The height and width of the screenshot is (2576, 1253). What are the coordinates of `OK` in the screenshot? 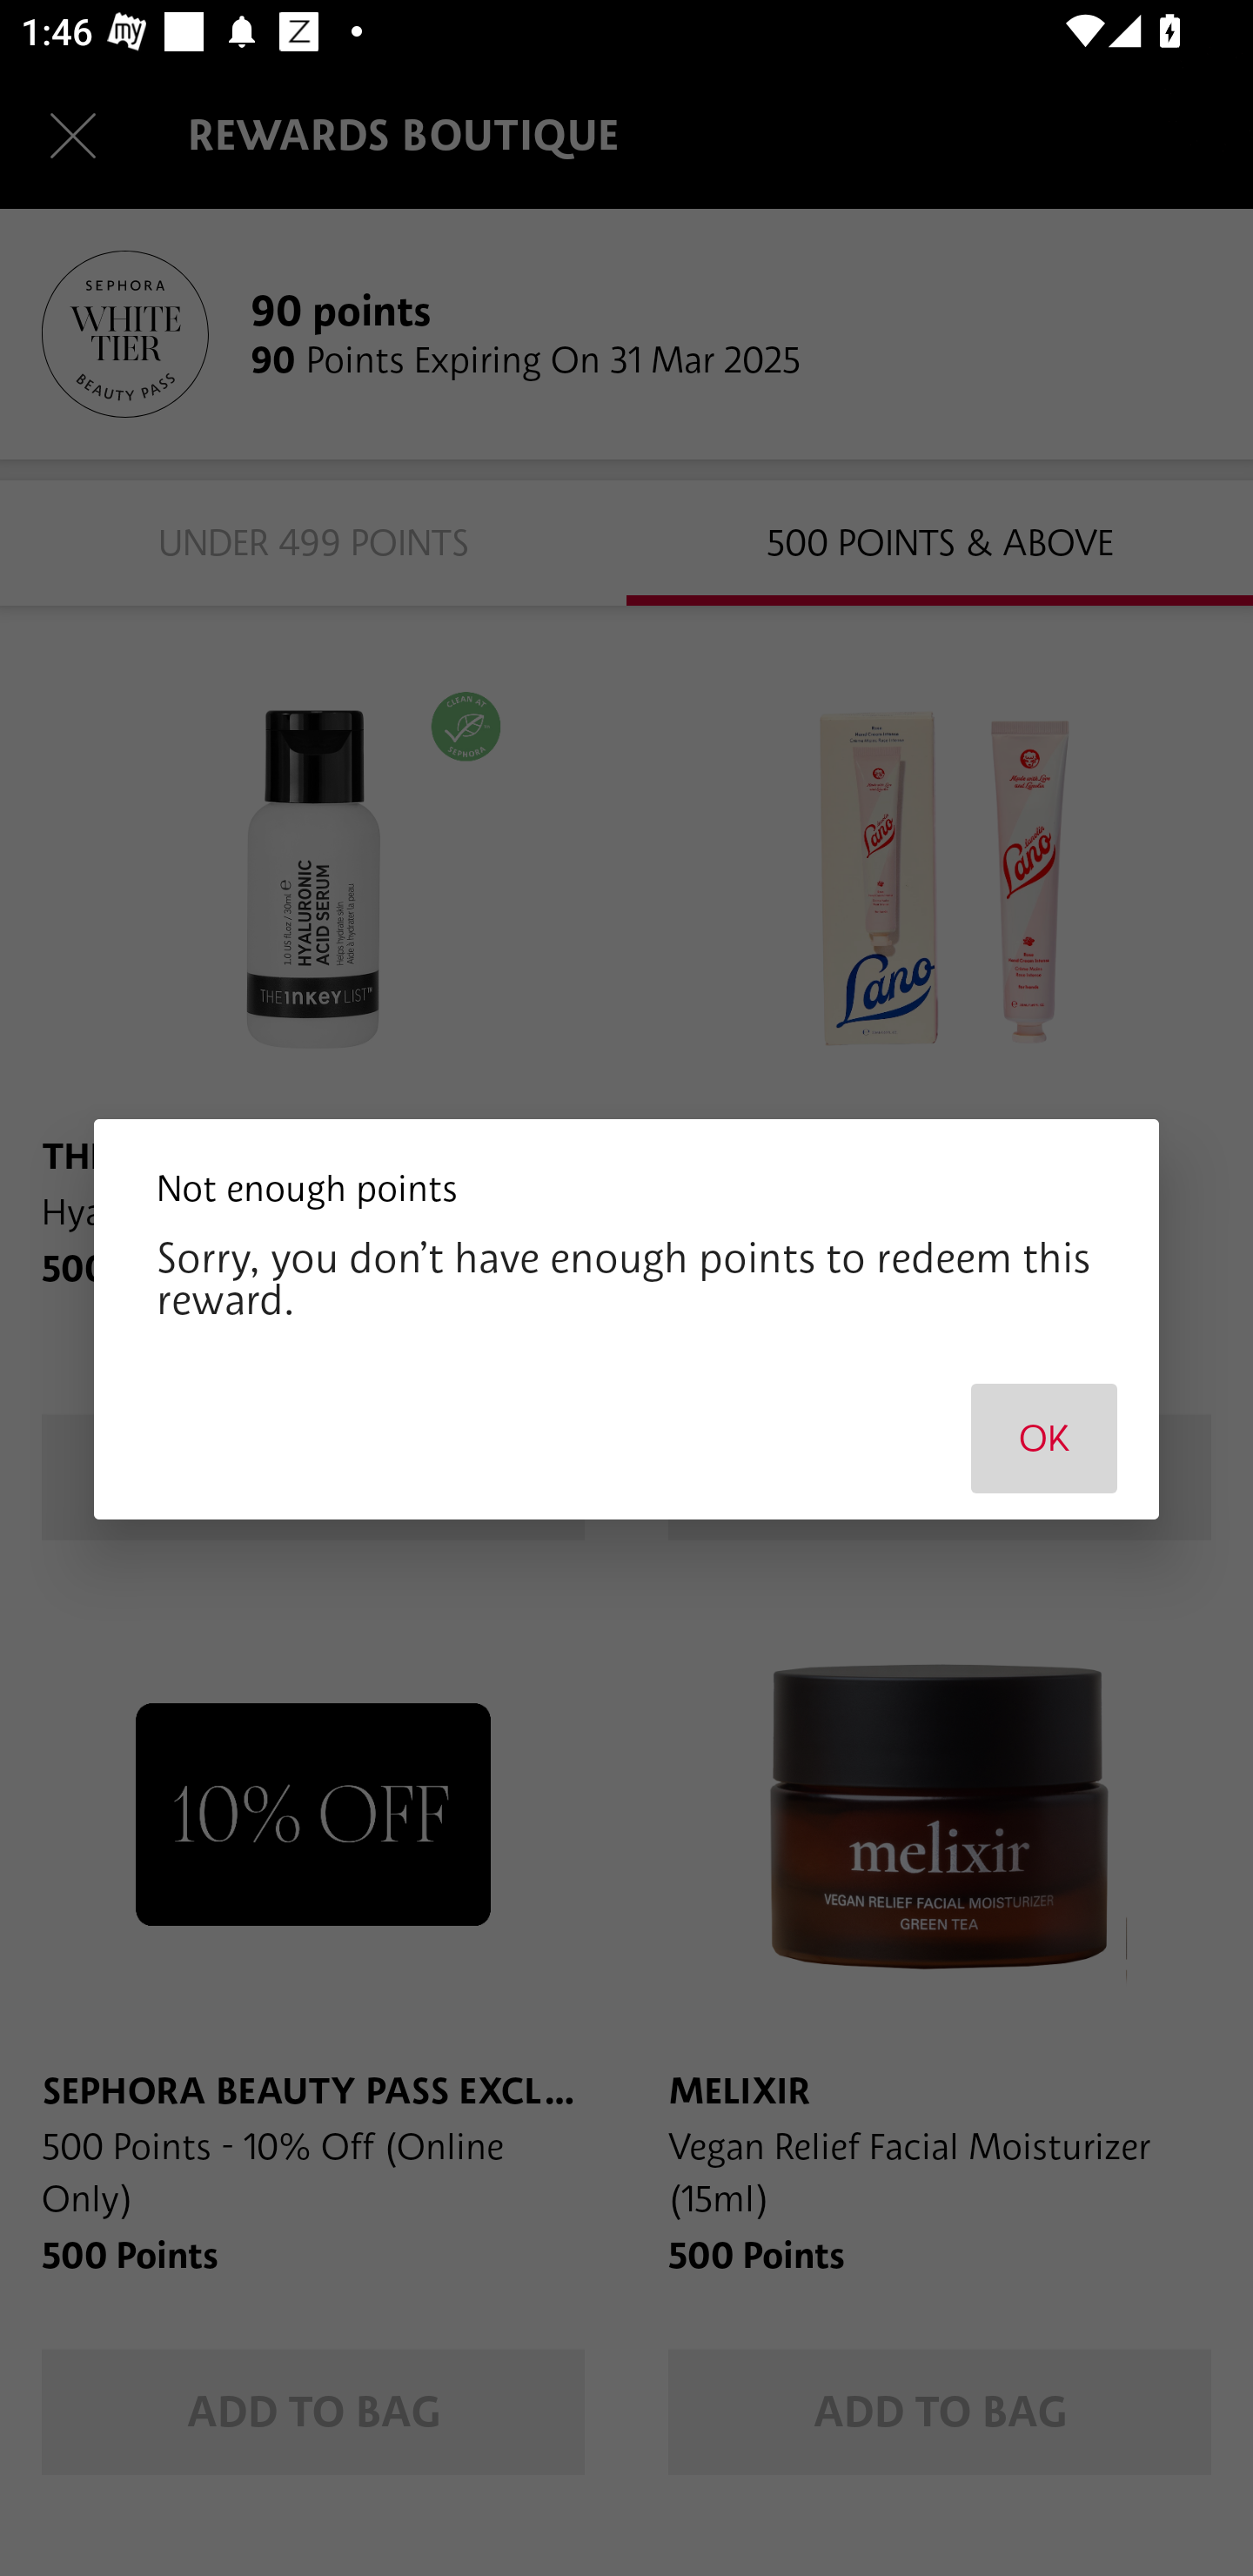 It's located at (1044, 1438).